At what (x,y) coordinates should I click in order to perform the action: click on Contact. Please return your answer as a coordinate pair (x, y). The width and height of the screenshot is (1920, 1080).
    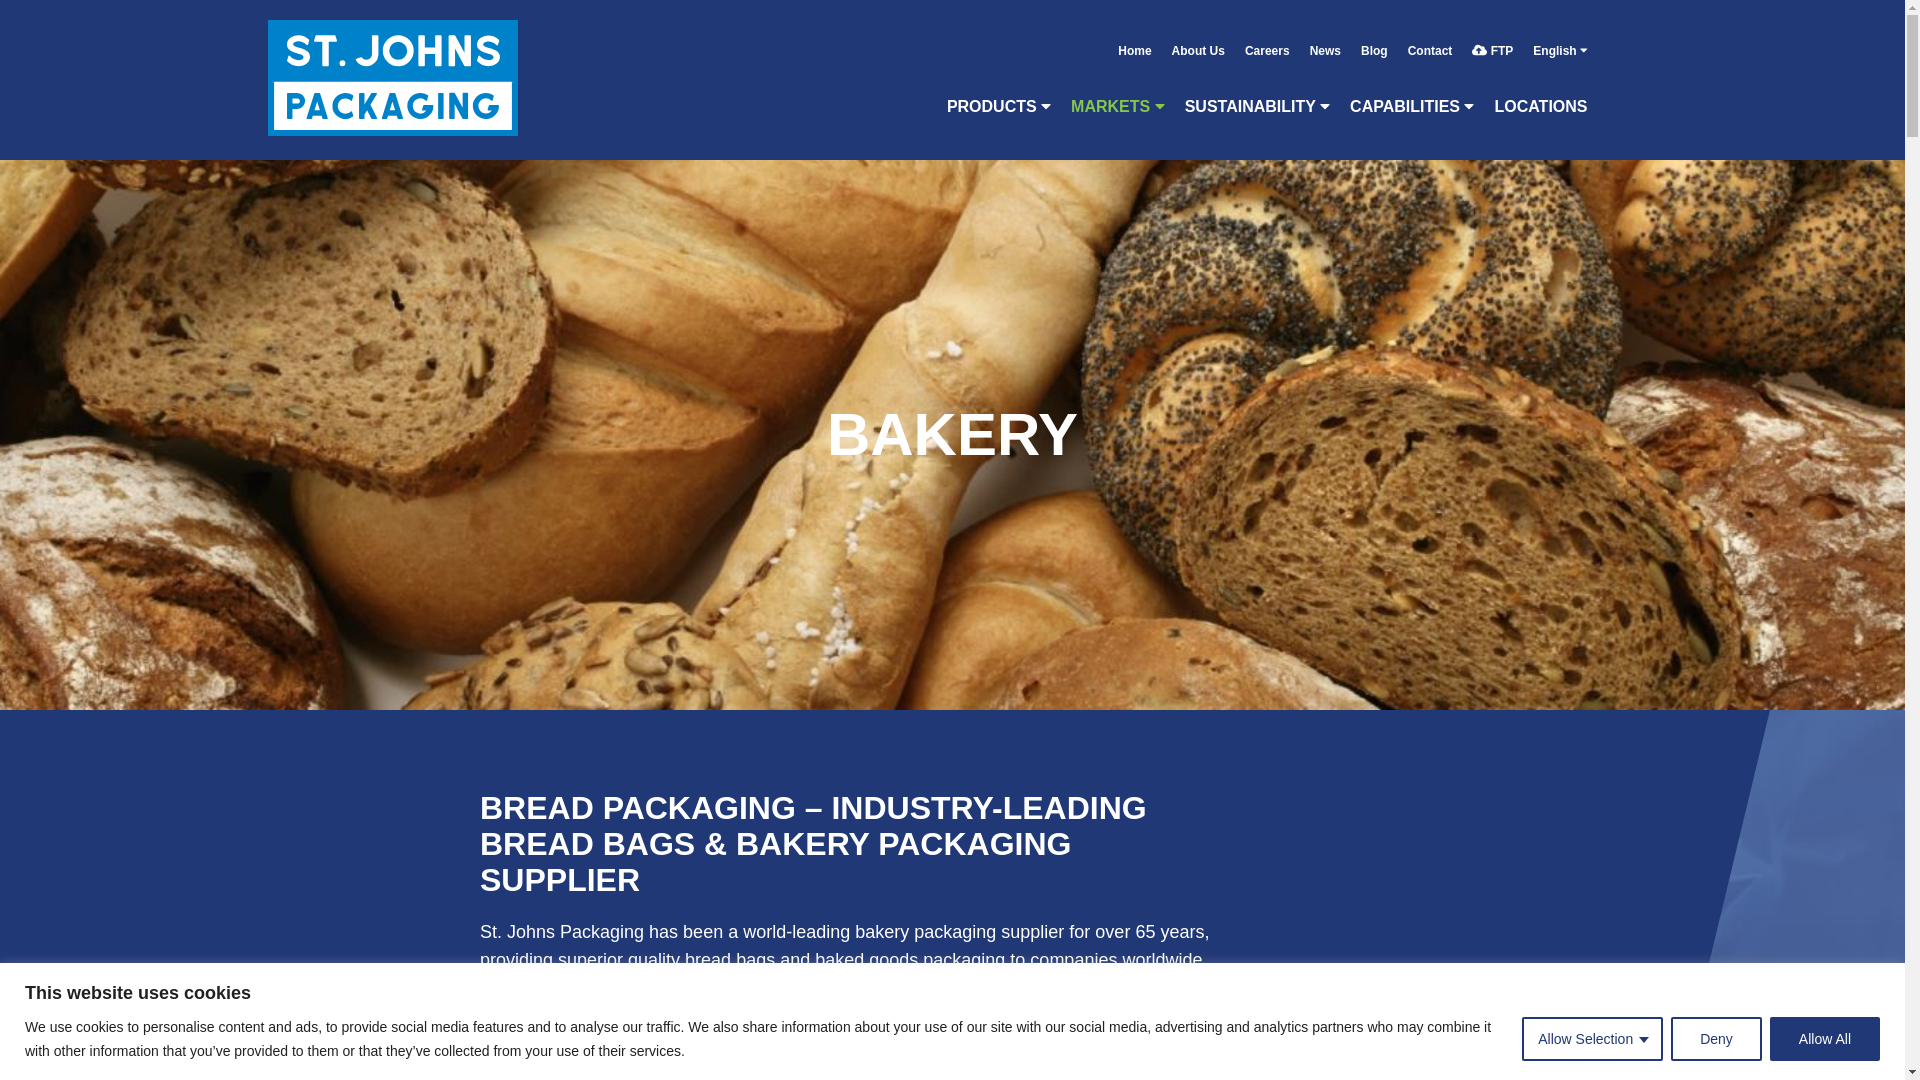
    Looking at the image, I should click on (1430, 60).